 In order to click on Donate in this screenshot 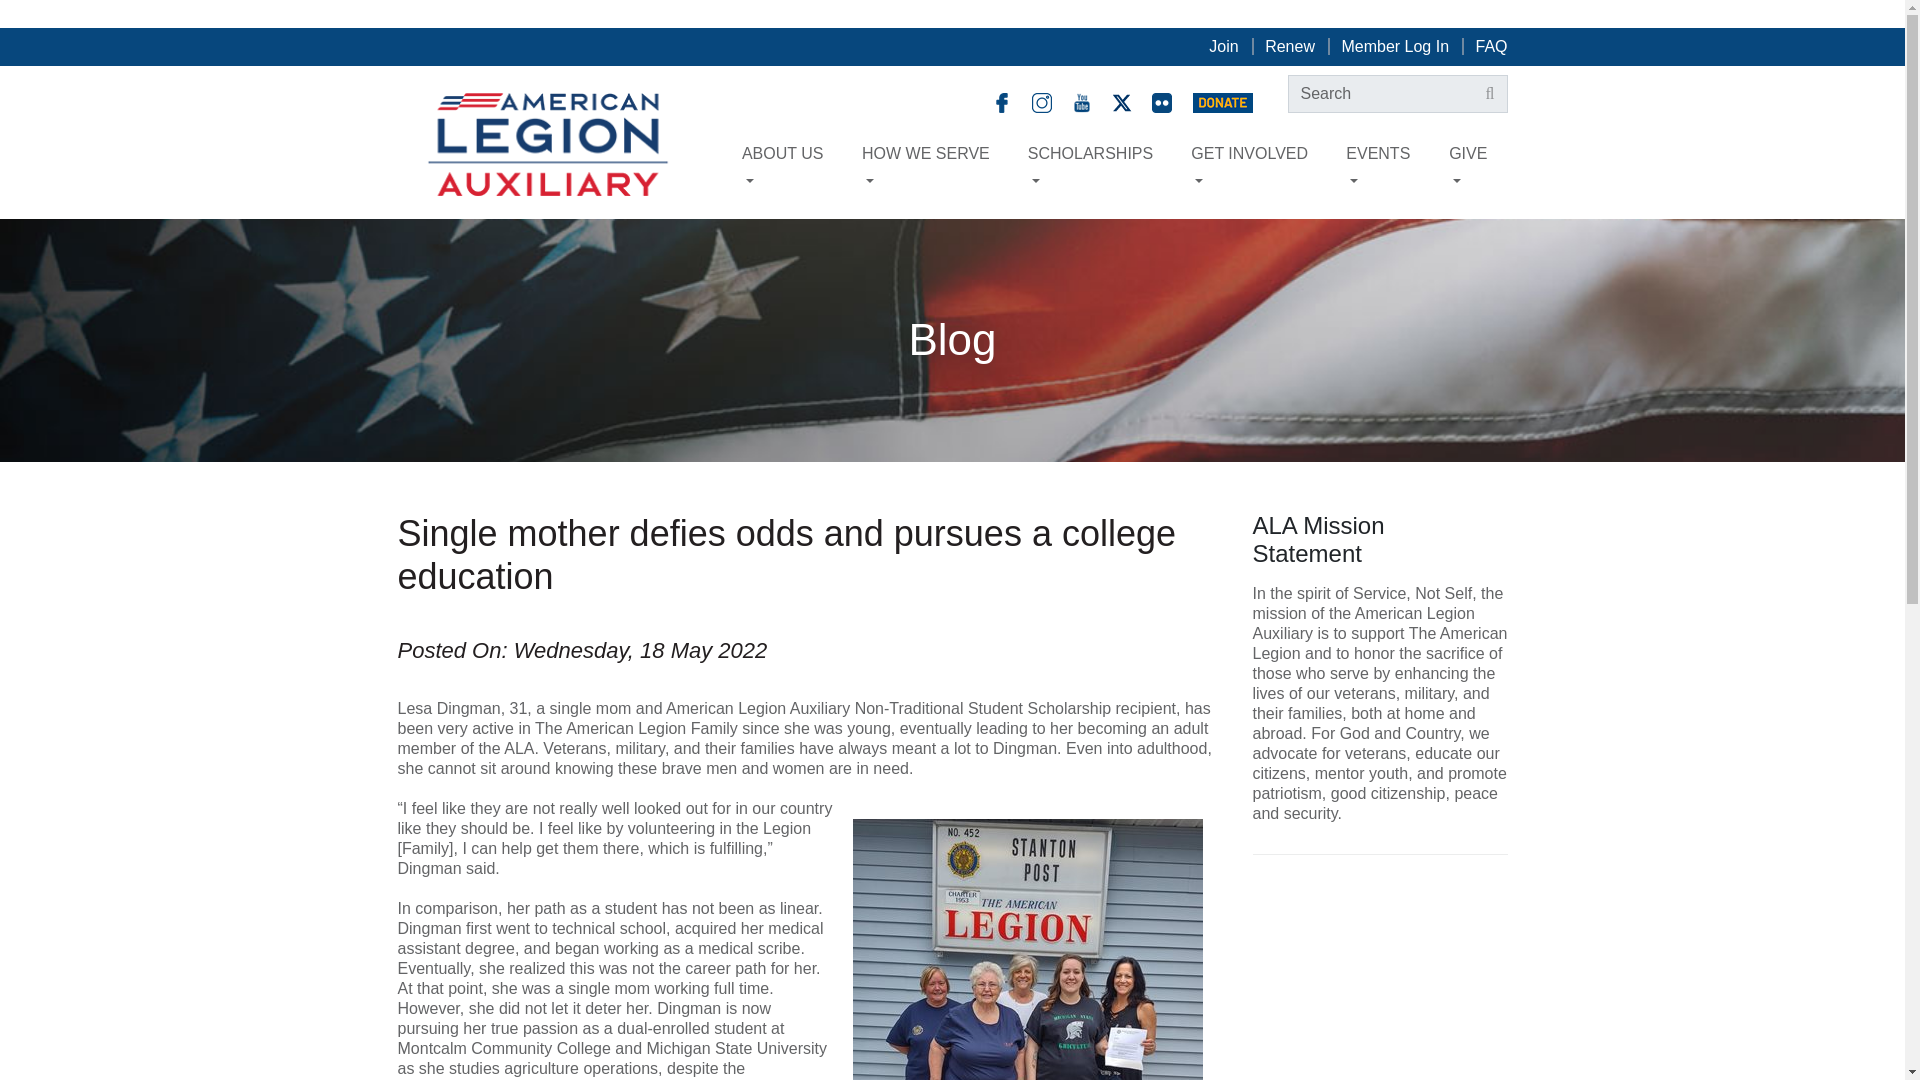, I will do `click(1222, 102)`.